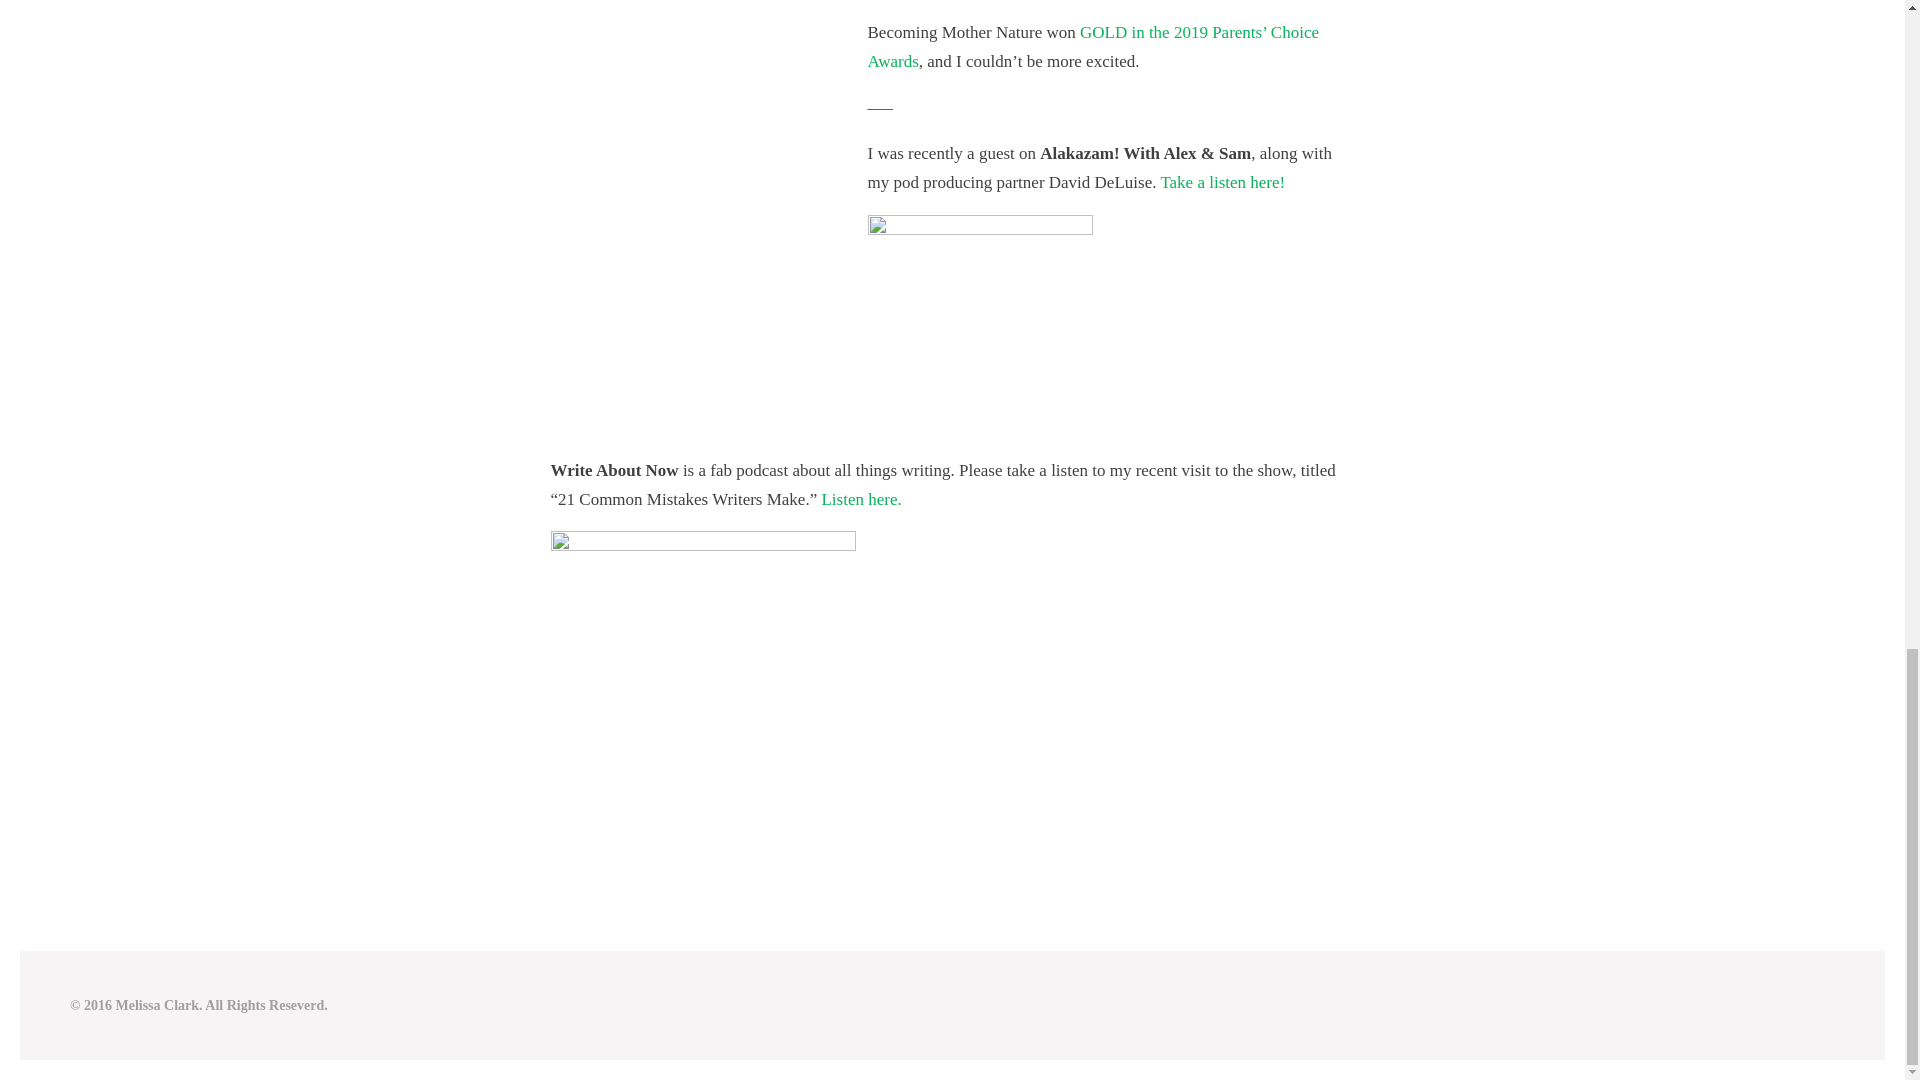 This screenshot has width=1920, height=1080. What do you see at coordinates (860, 498) in the screenshot?
I see `Listen here.` at bounding box center [860, 498].